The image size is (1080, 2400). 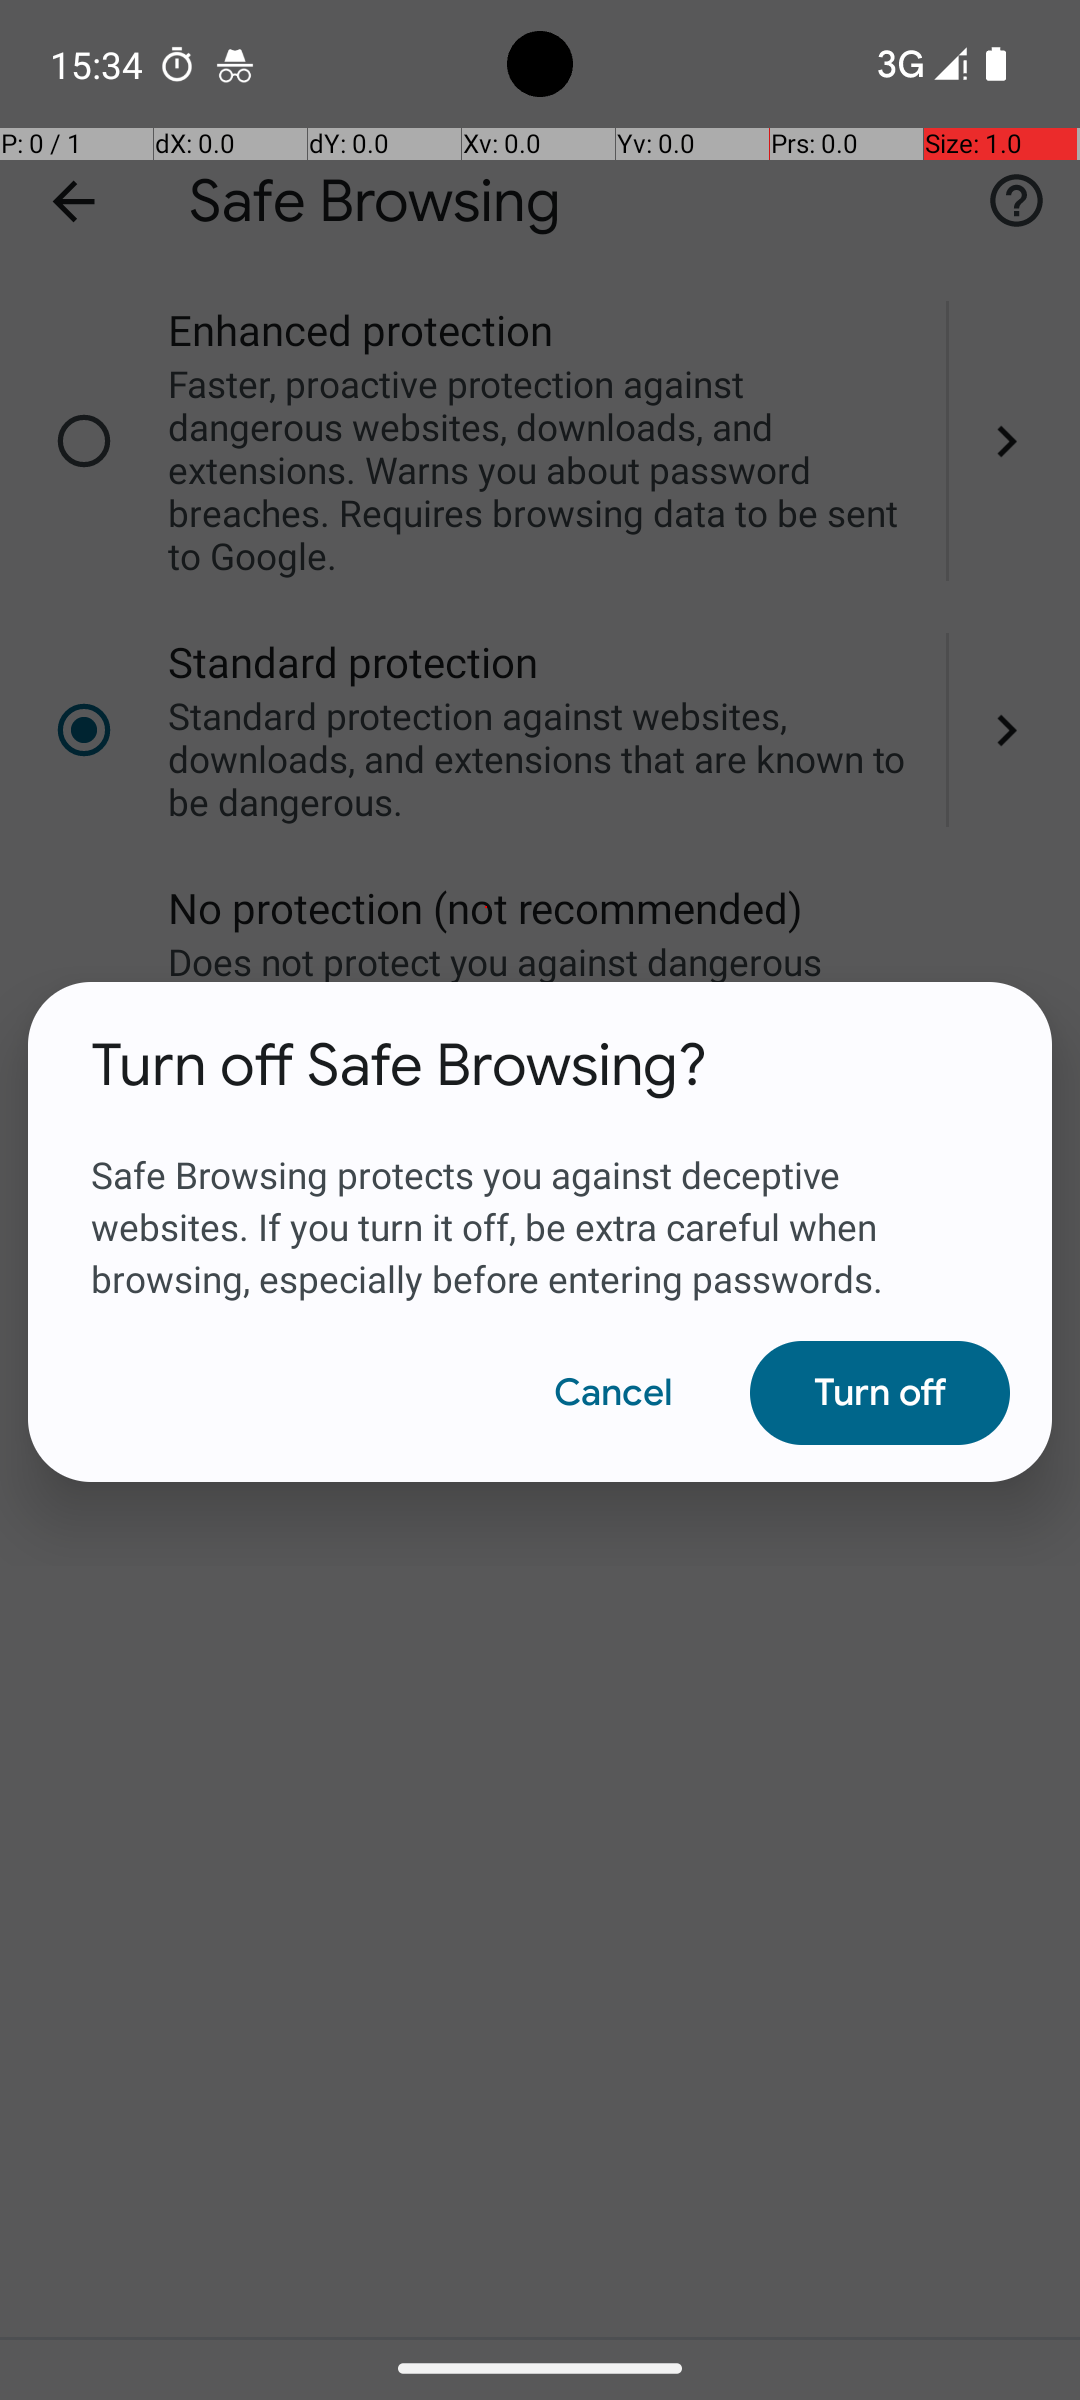 I want to click on Safe Browsing protects you against deceptive websites. If you turn it off, be extra careful when browsing, especially before entering passwords., so click(x=540, y=1203).